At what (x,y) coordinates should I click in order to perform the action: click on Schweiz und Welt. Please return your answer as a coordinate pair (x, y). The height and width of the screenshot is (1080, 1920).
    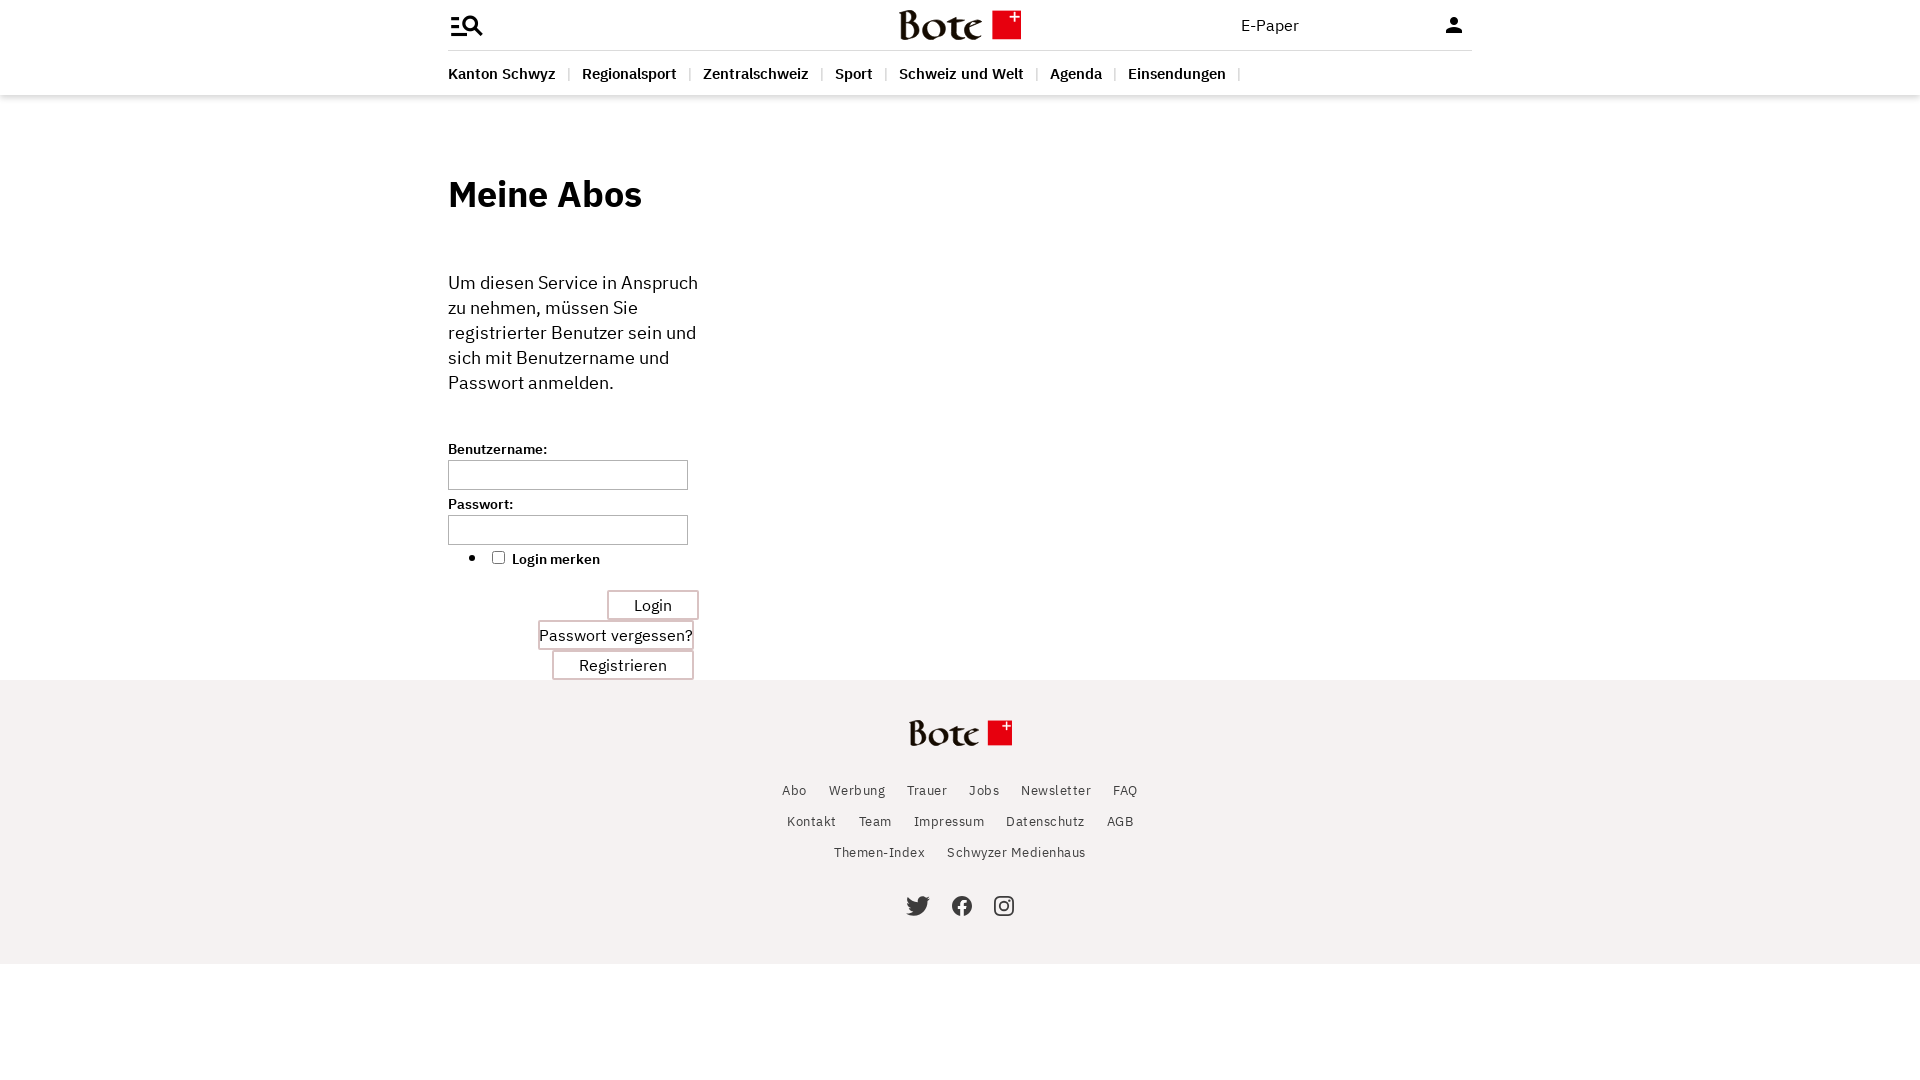
    Looking at the image, I should click on (962, 72).